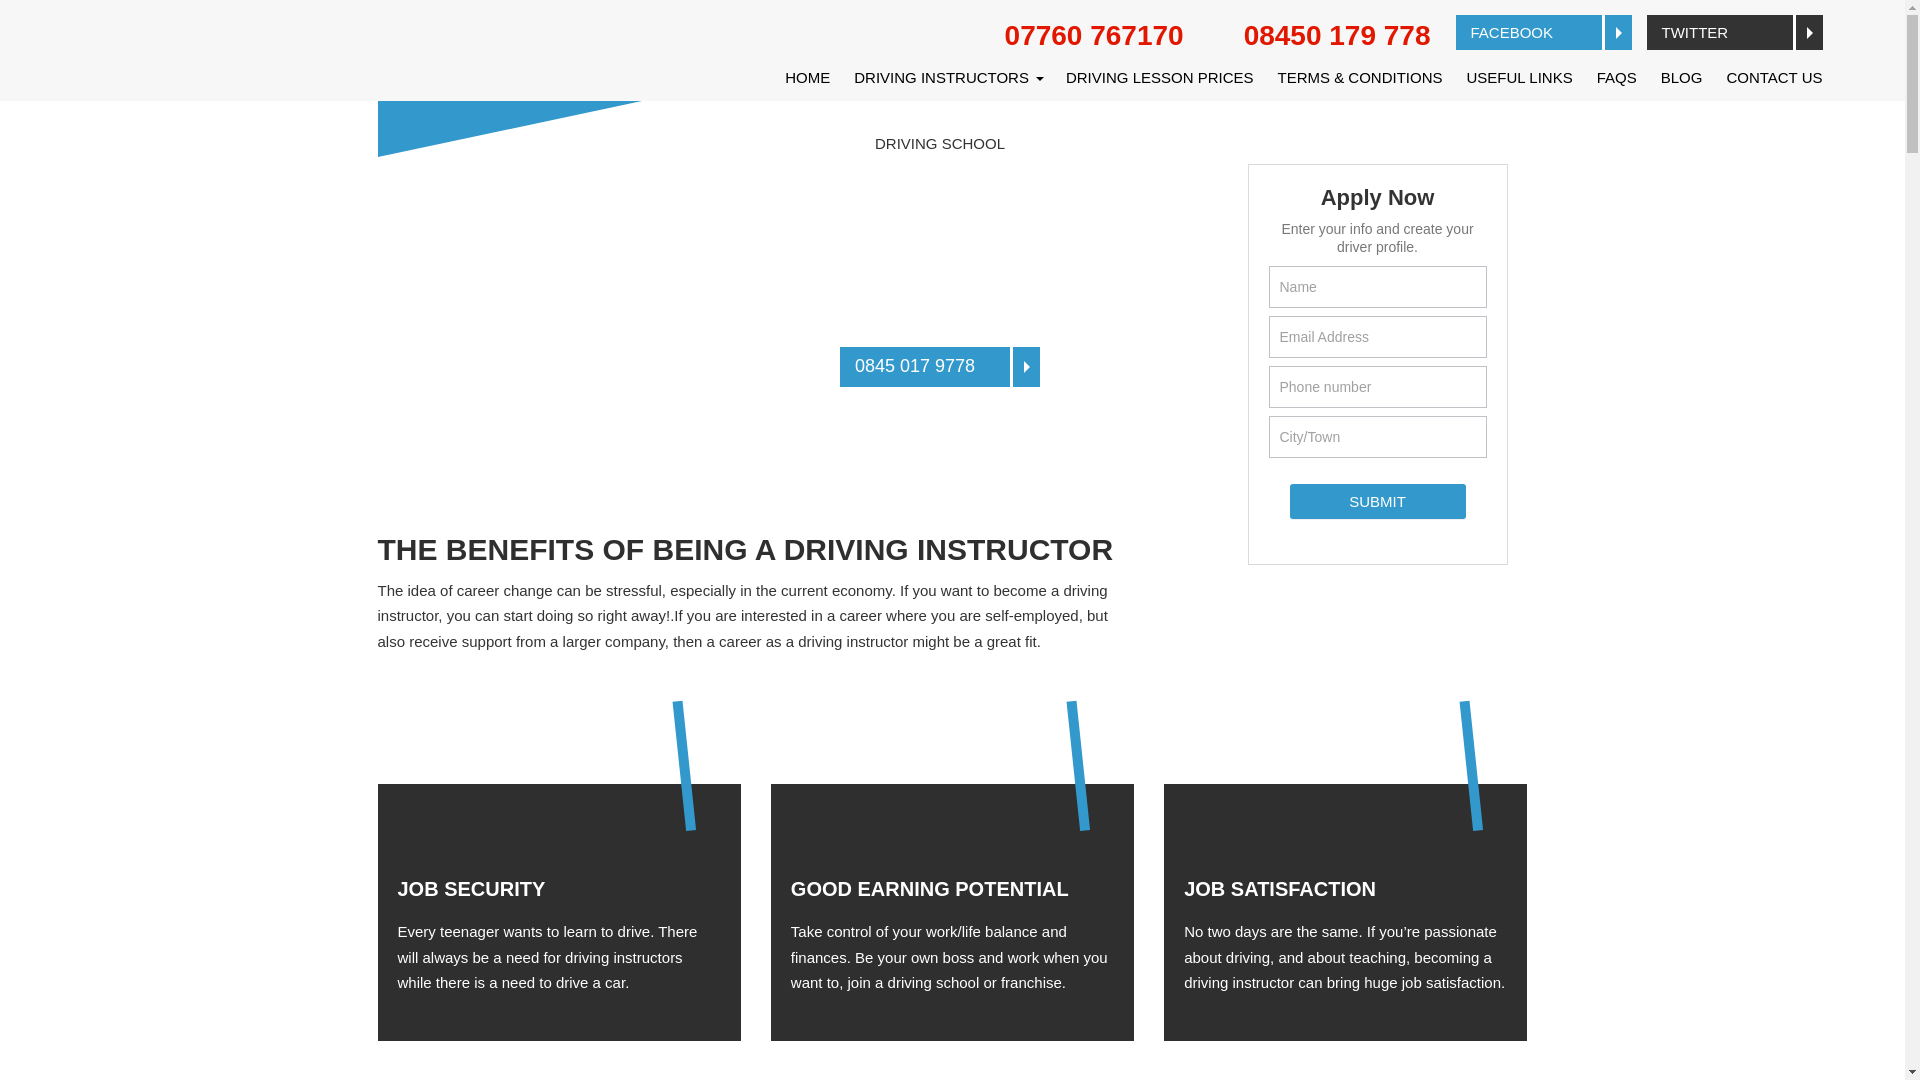 The width and height of the screenshot is (1920, 1080). What do you see at coordinates (1544, 32) in the screenshot?
I see `FACEBOOK` at bounding box center [1544, 32].